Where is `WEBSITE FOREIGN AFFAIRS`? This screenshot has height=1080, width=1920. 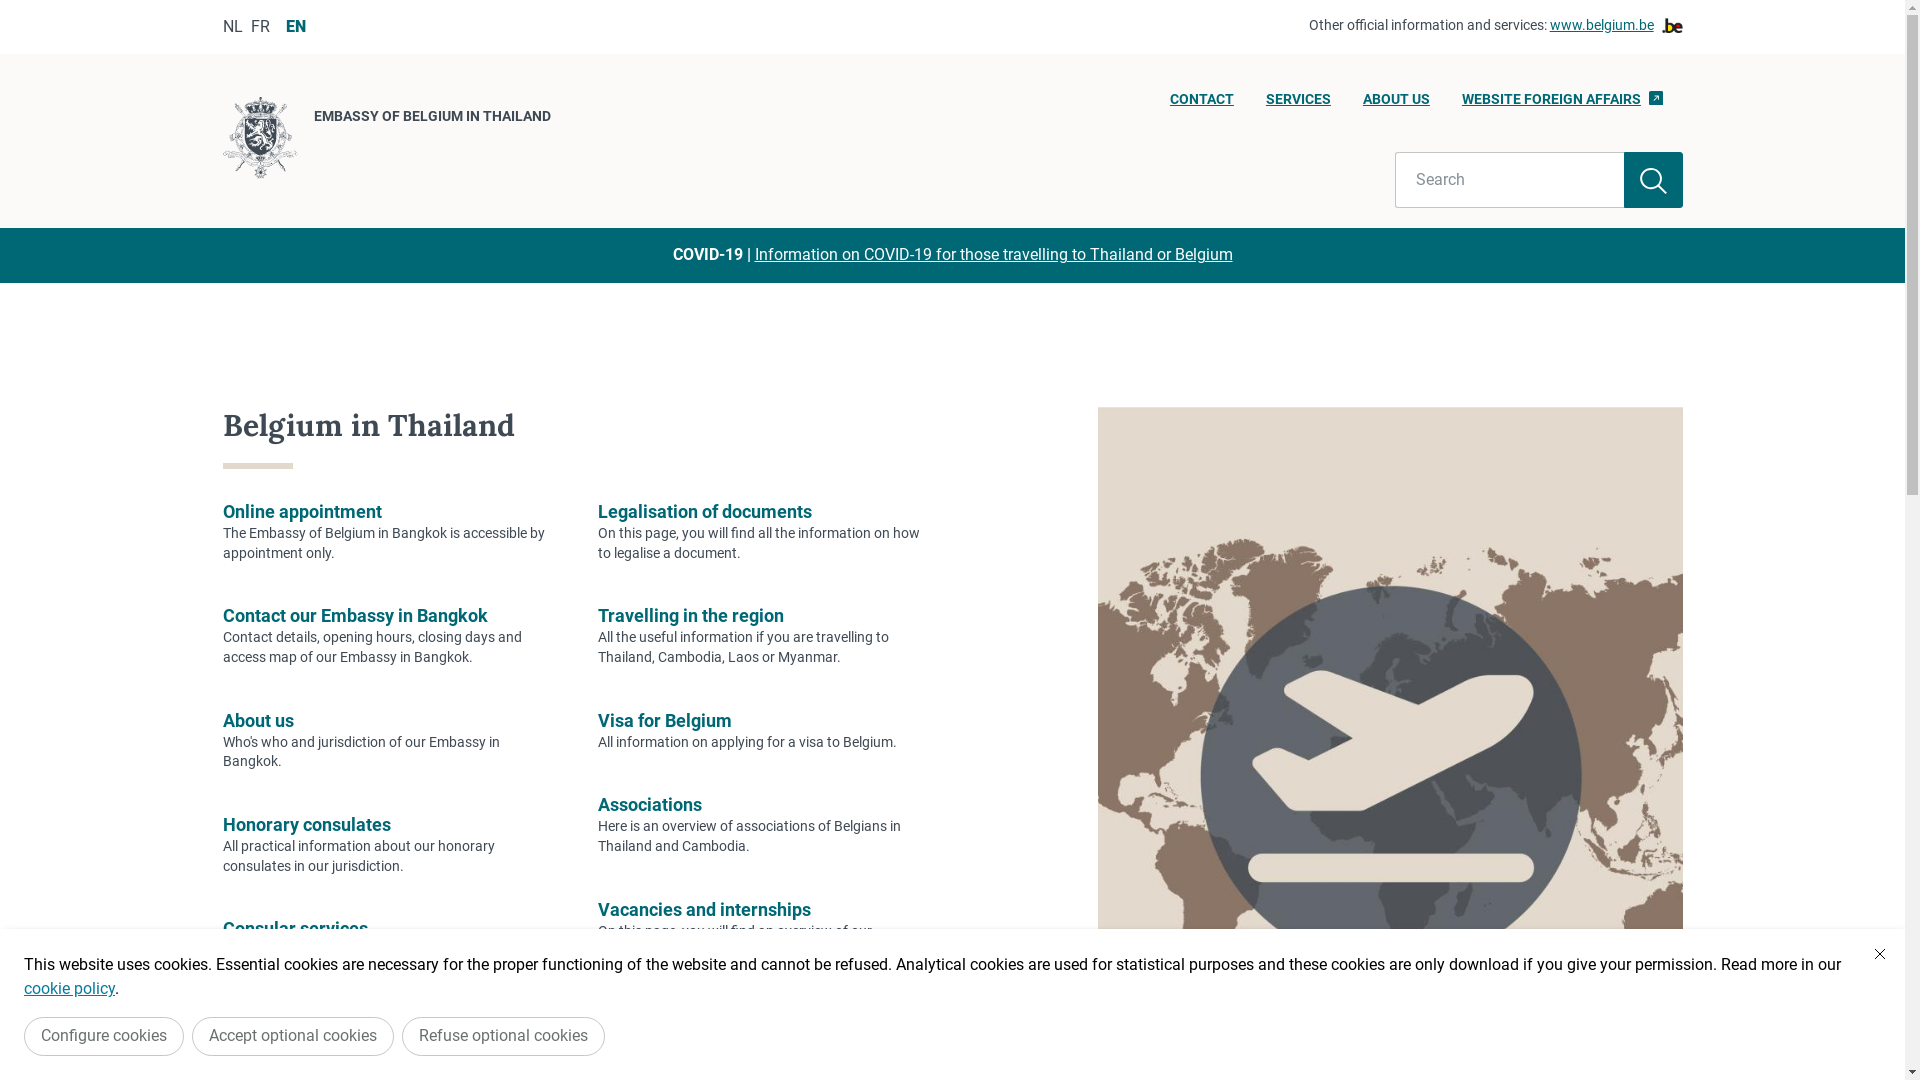 WEBSITE FOREIGN AFFAIRS is located at coordinates (1562, 105).